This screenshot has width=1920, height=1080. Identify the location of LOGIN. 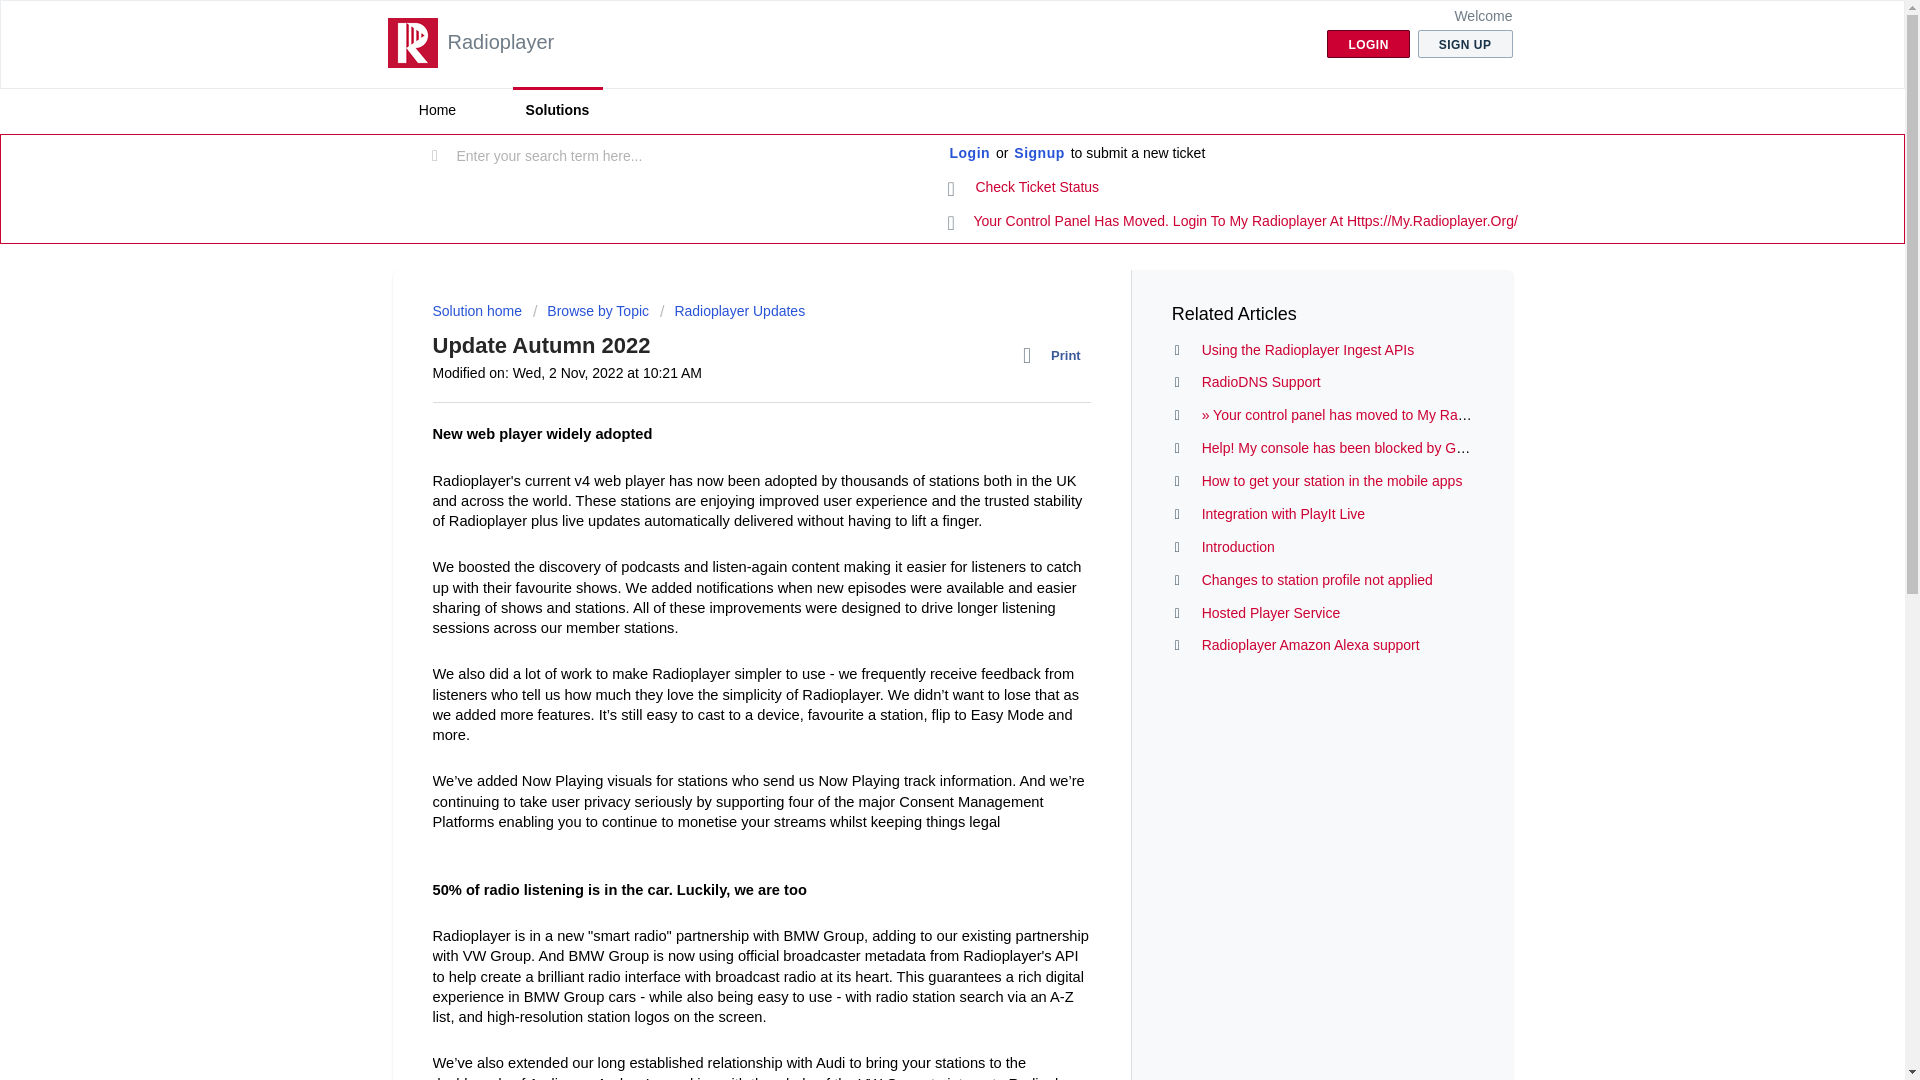
(1368, 44).